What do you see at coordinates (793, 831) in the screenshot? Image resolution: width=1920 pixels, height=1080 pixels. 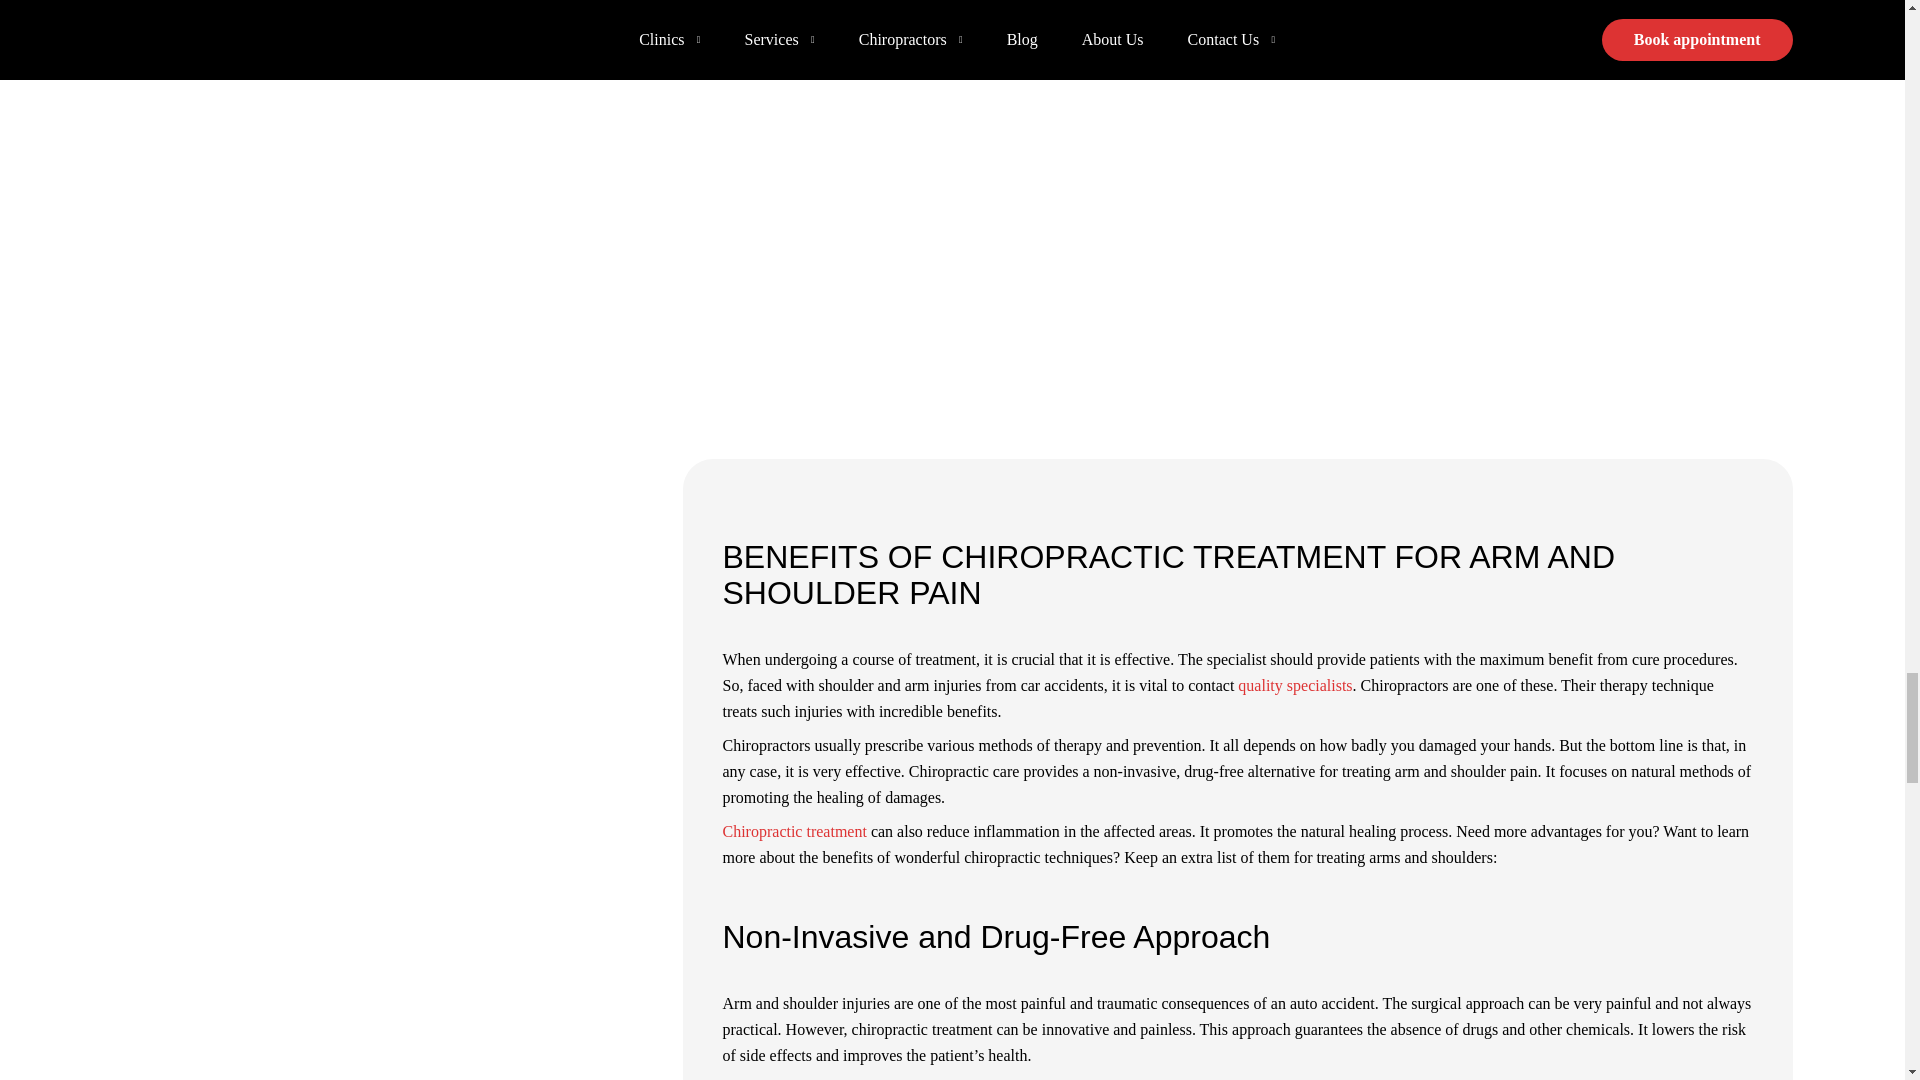 I see `Chiropractic Adjustment in TX` at bounding box center [793, 831].